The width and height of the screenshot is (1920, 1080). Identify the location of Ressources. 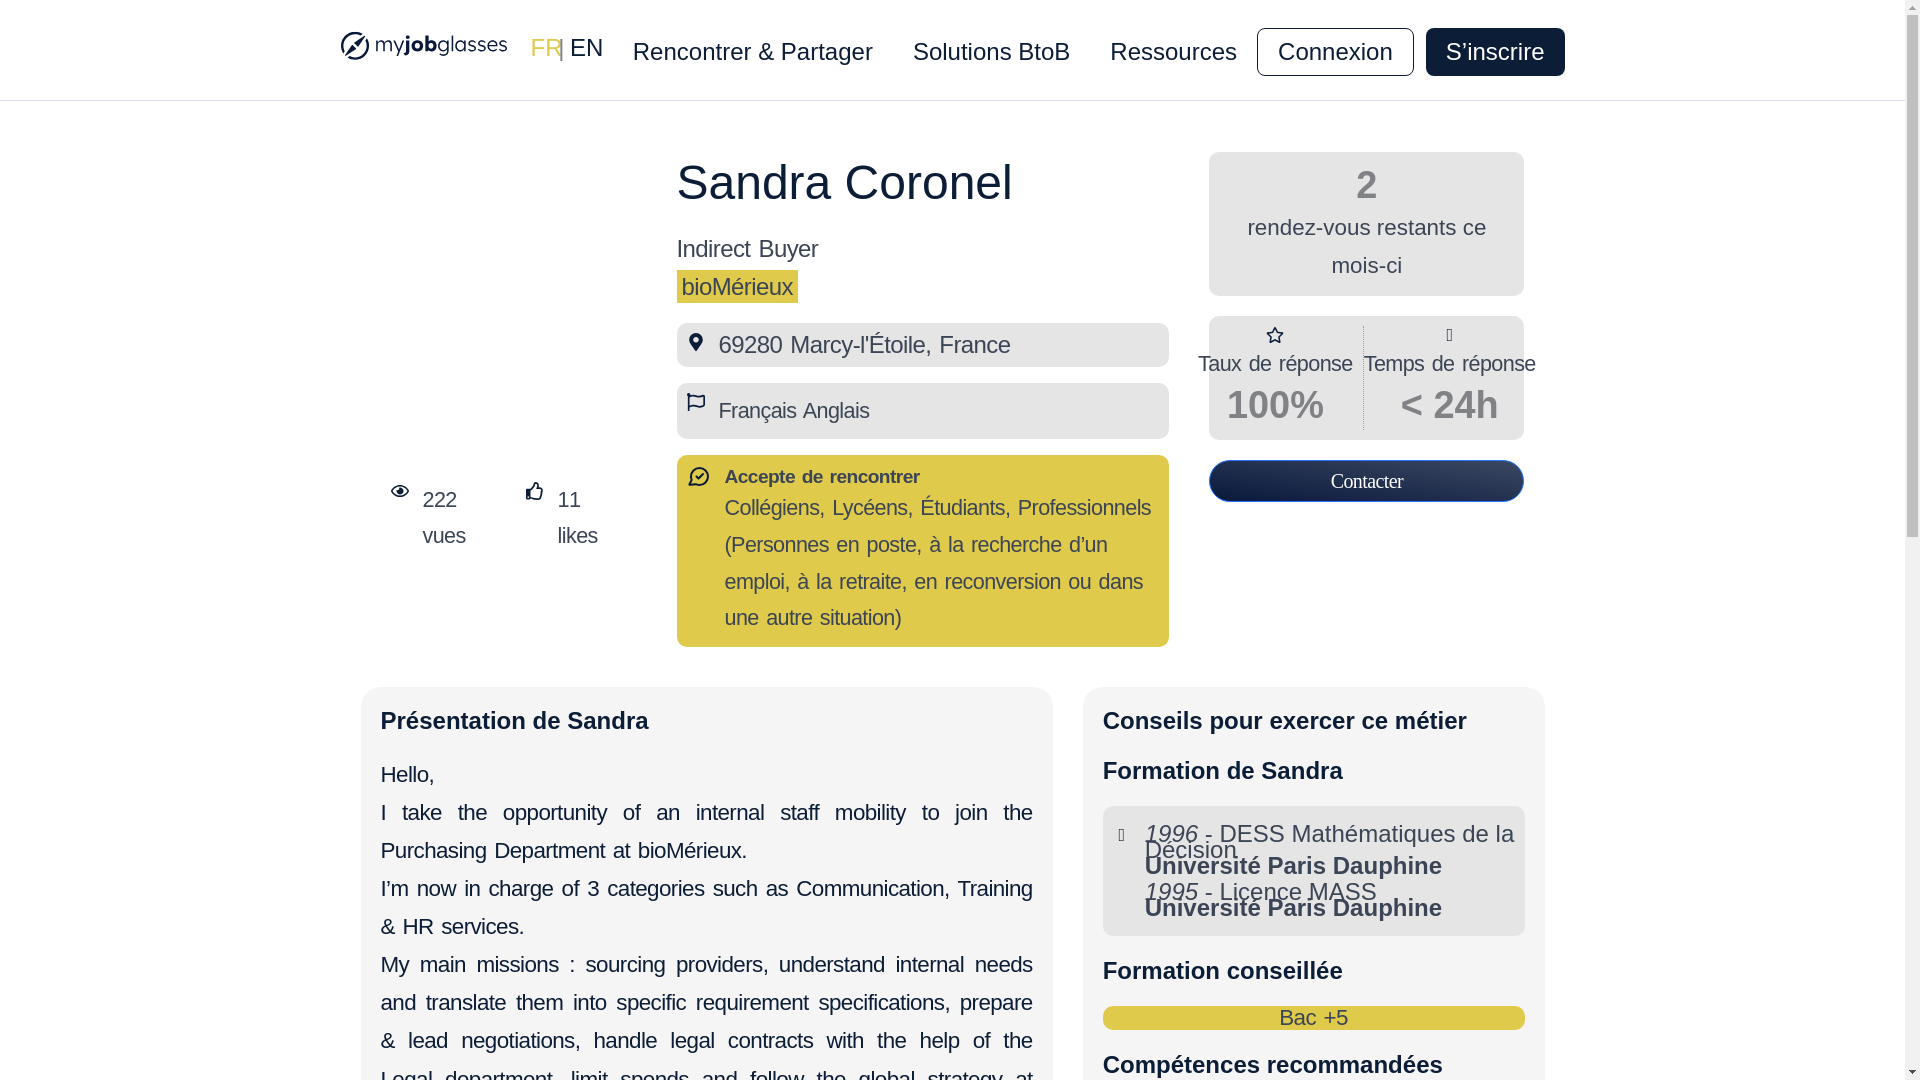
(1174, 52).